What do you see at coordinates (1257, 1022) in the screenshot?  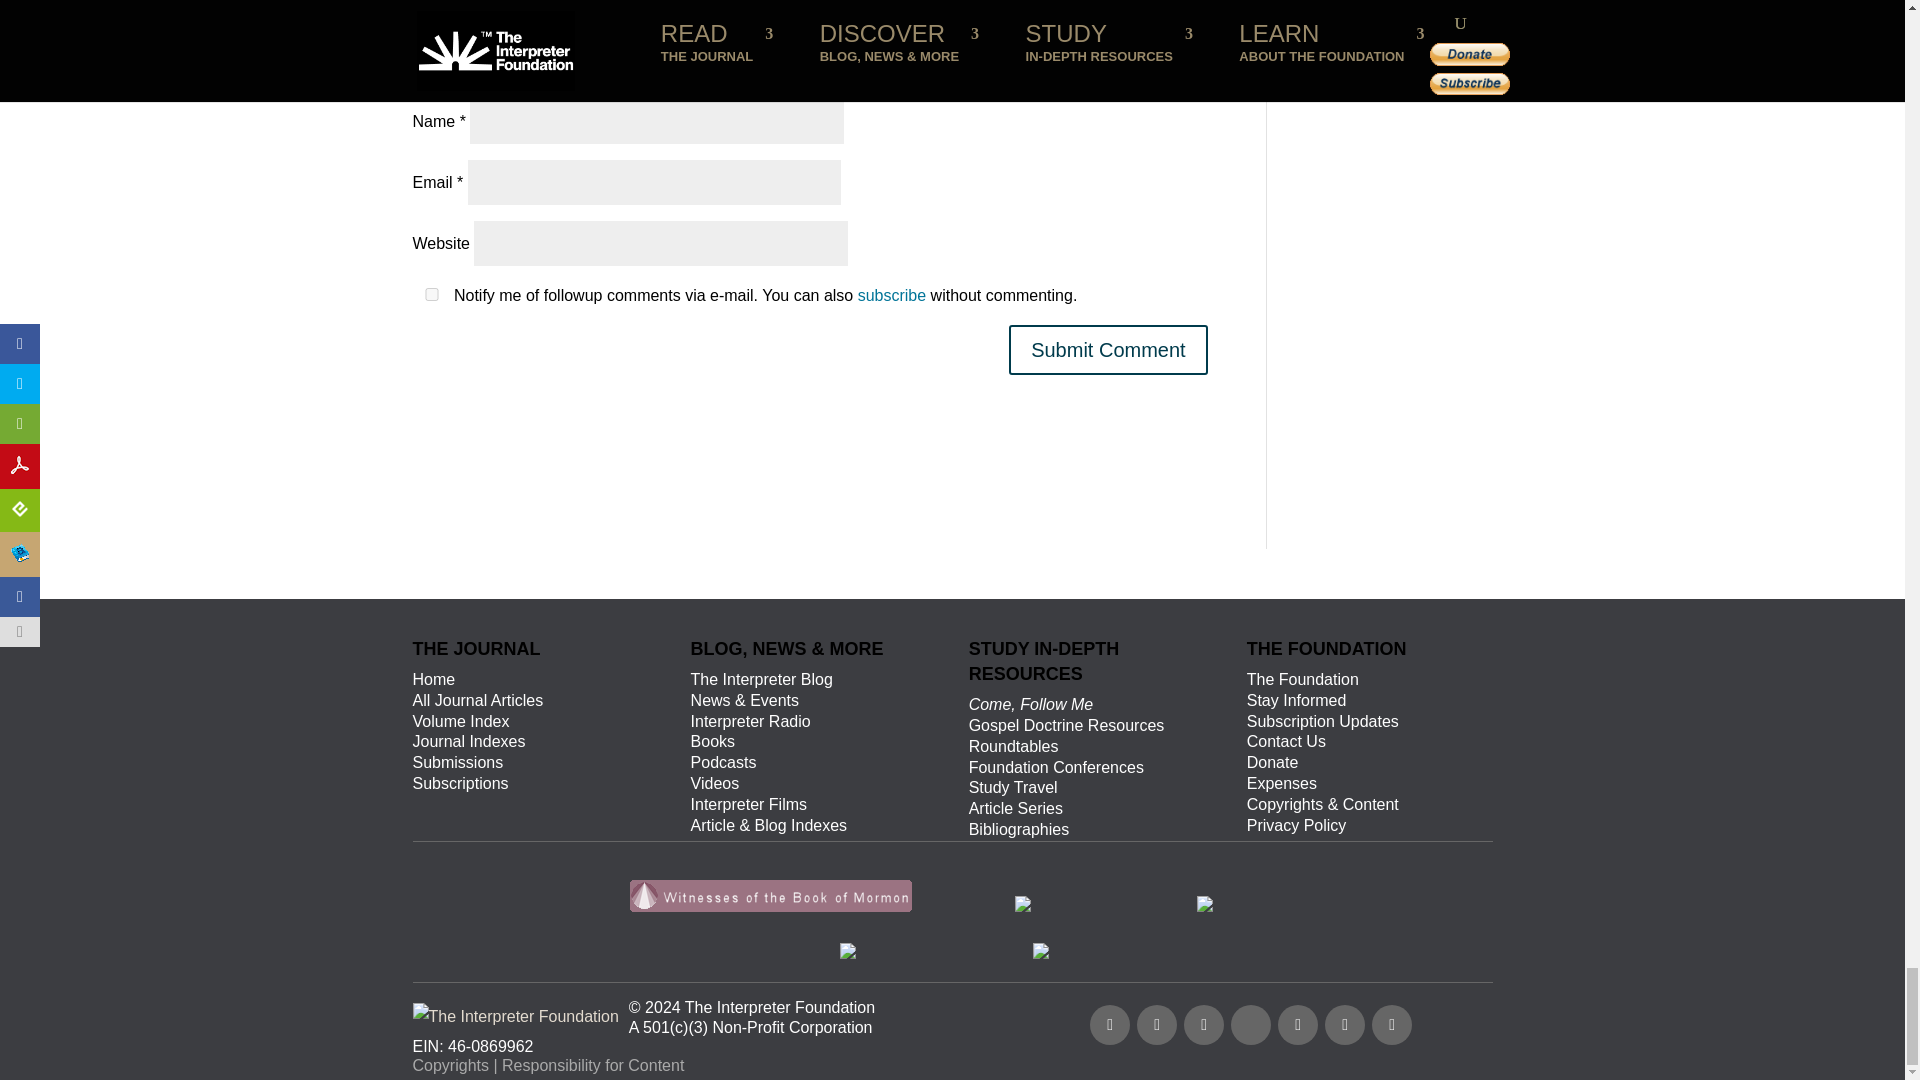 I see `Subscribe to our mailing list or RSS feeds` at bounding box center [1257, 1022].